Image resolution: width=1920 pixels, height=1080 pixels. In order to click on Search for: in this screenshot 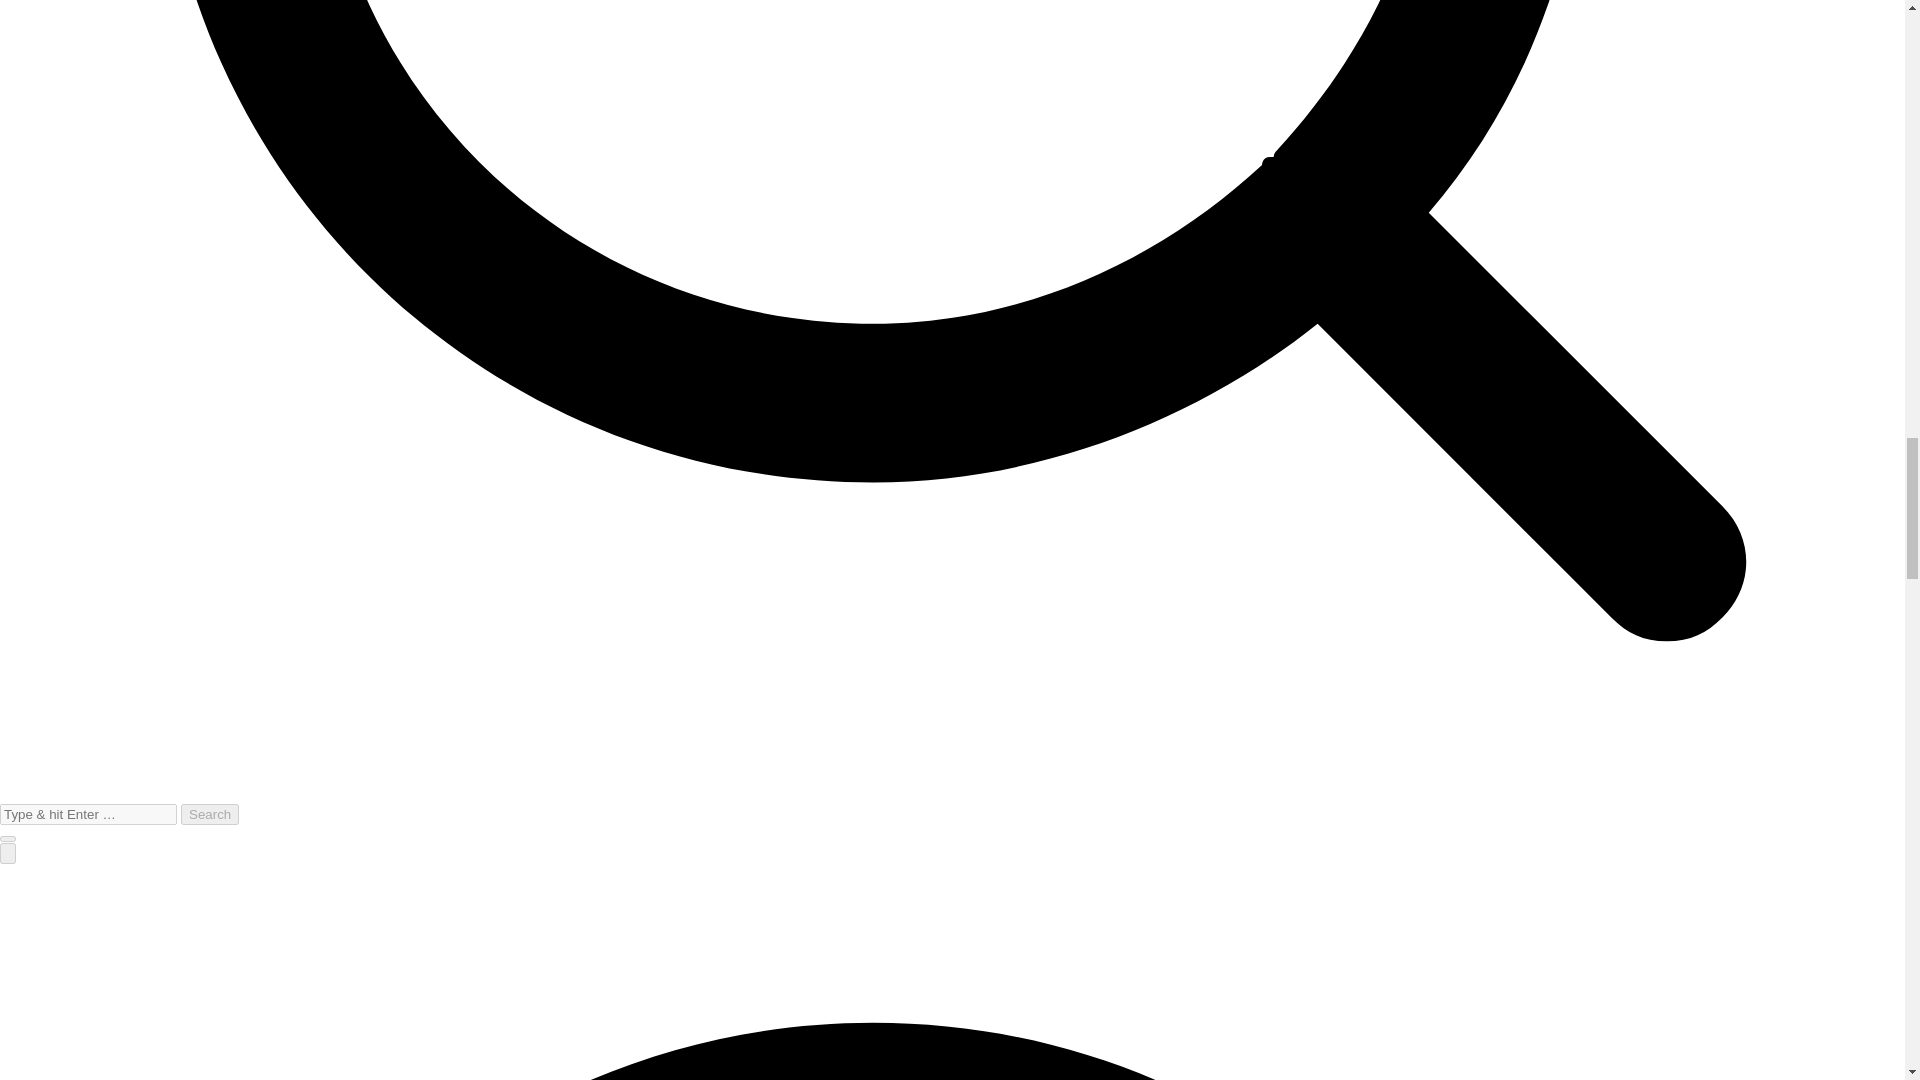, I will do `click(88, 814)`.